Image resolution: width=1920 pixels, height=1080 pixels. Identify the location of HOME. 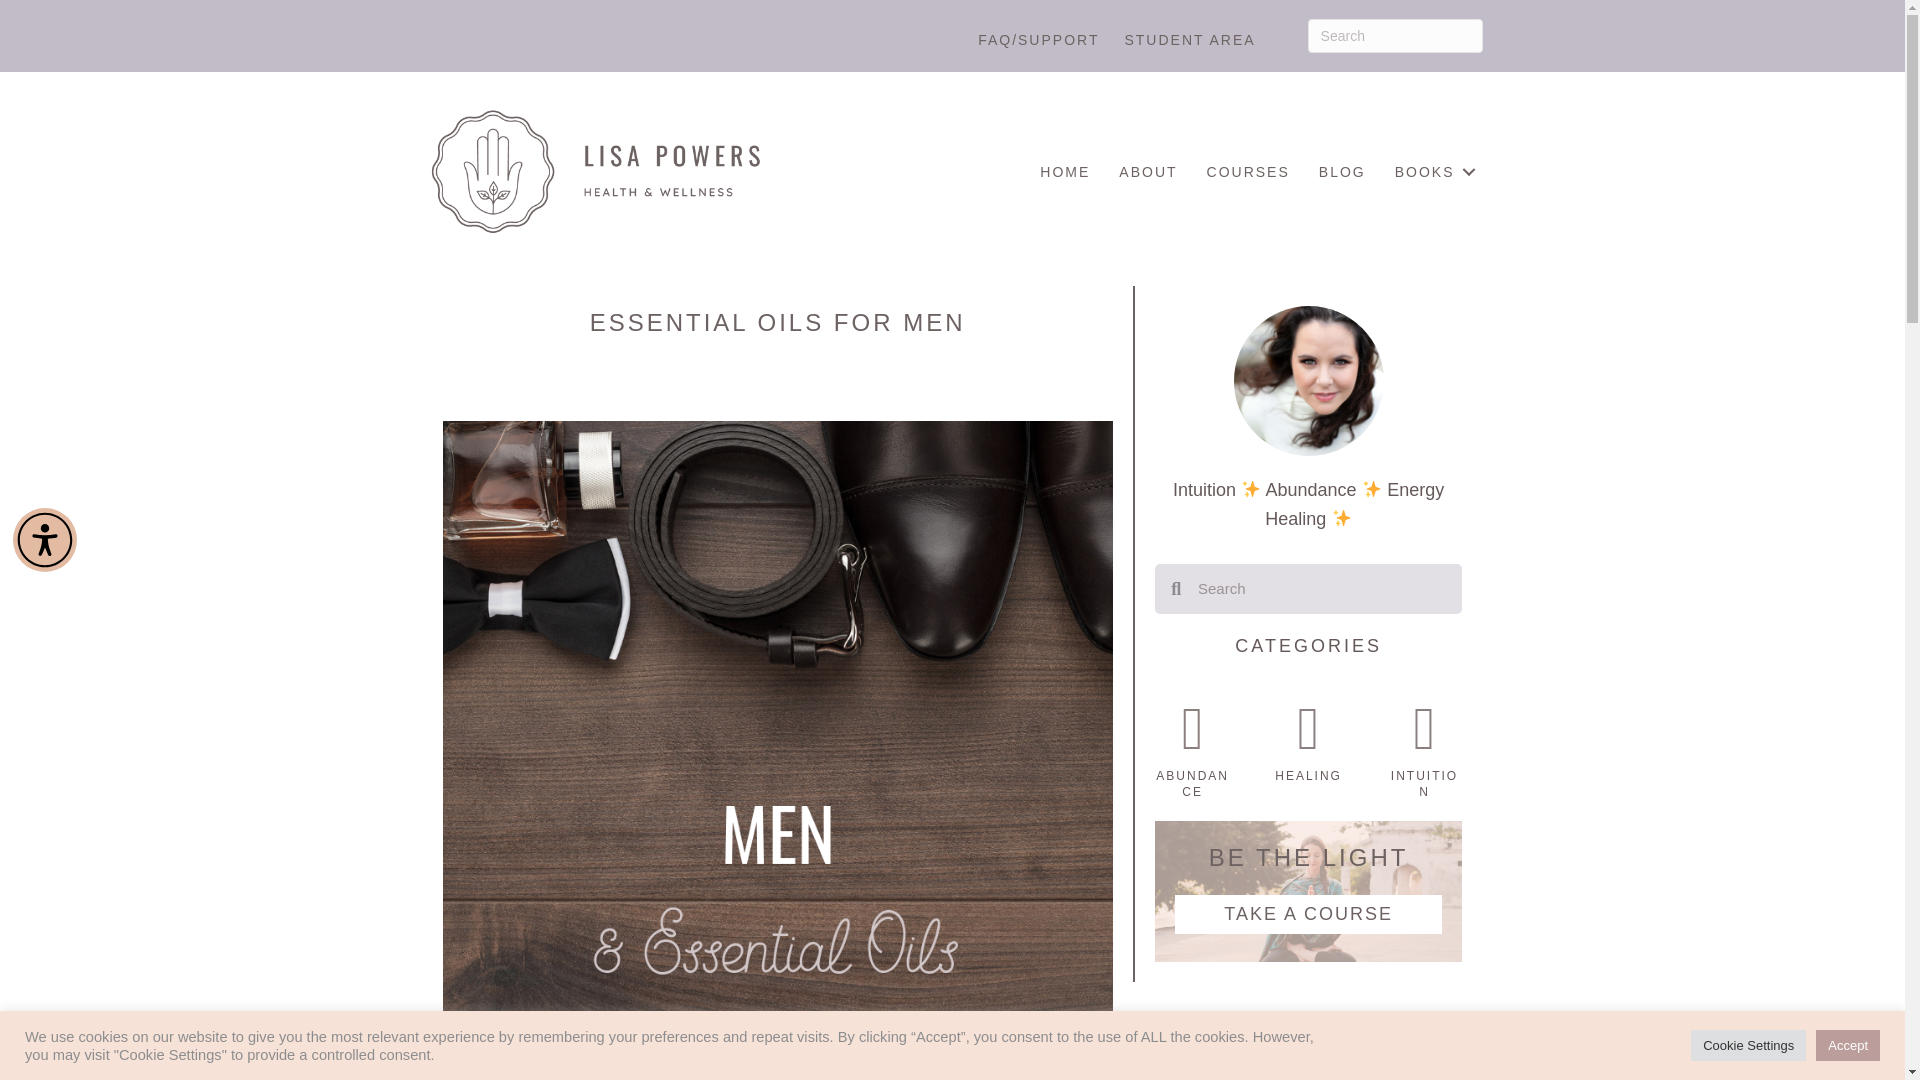
(1064, 172).